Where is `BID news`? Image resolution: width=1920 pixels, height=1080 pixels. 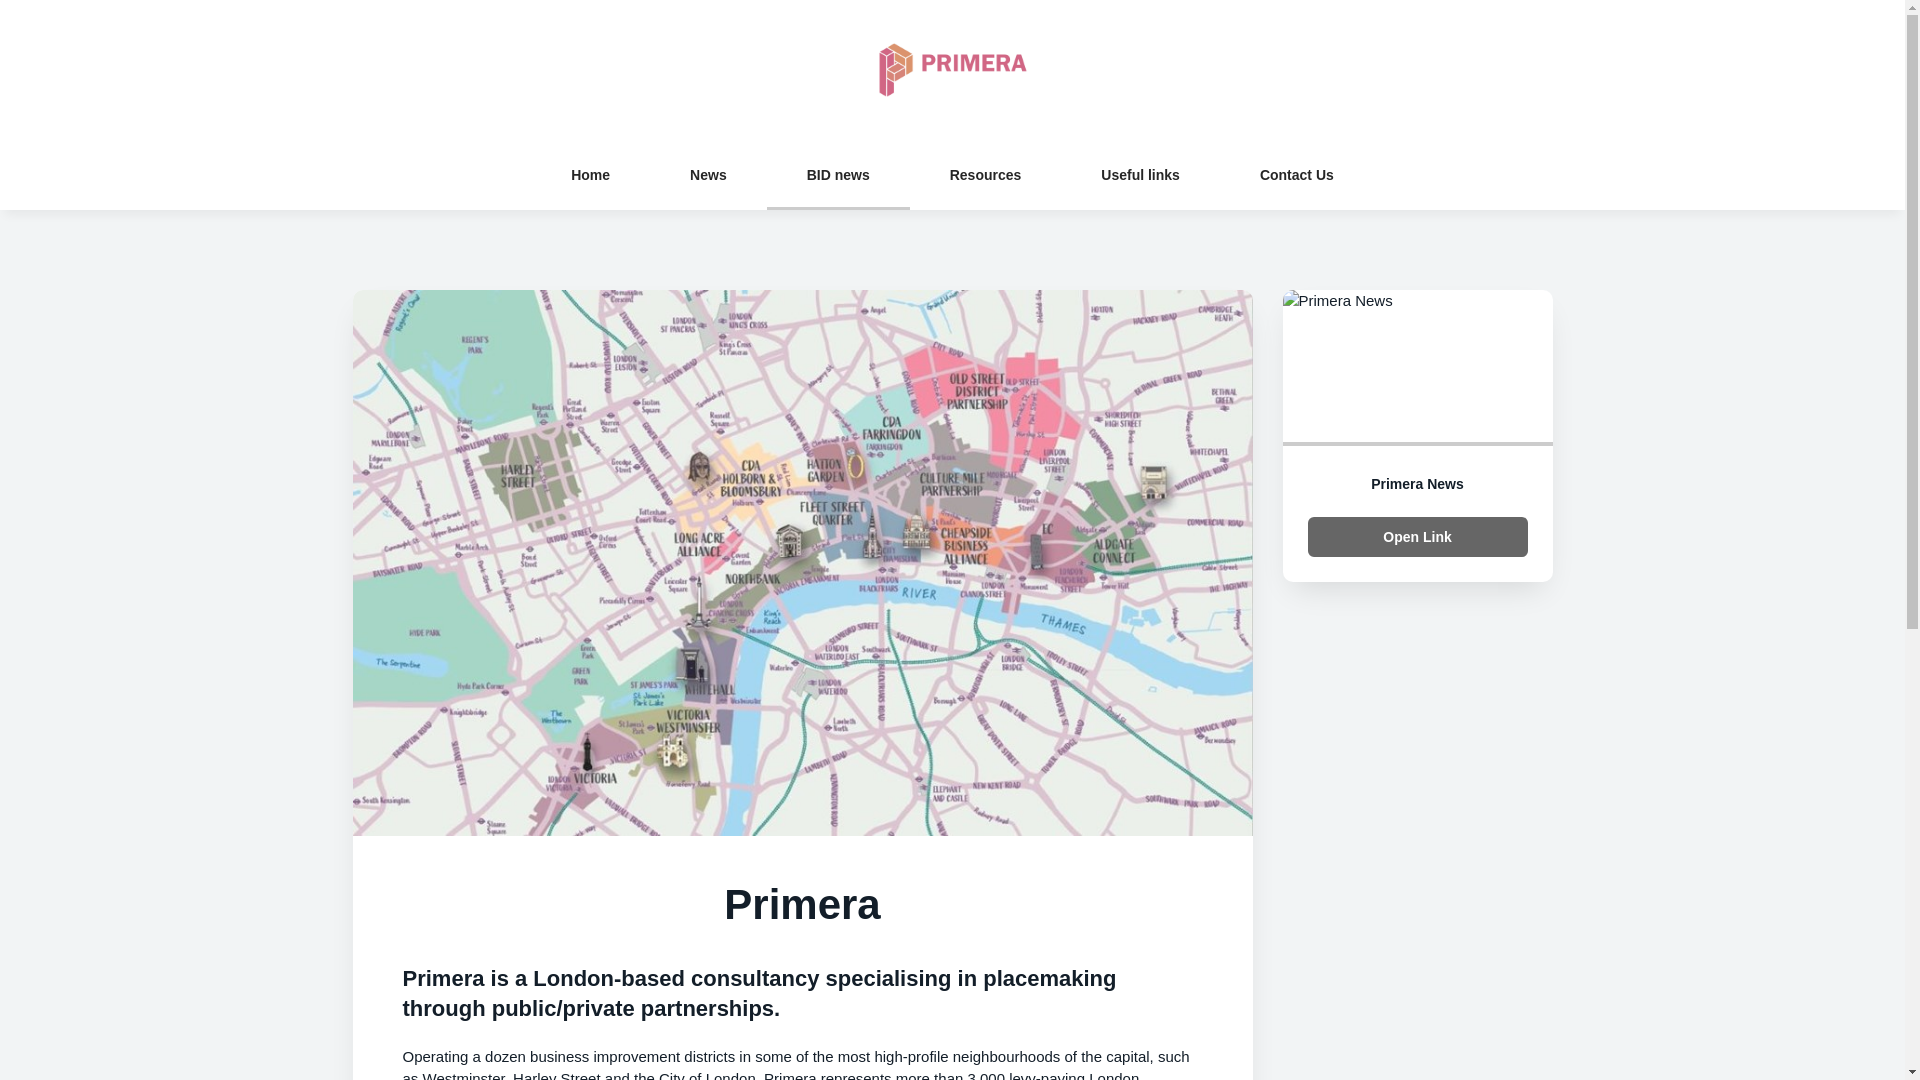
BID news is located at coordinates (838, 174).